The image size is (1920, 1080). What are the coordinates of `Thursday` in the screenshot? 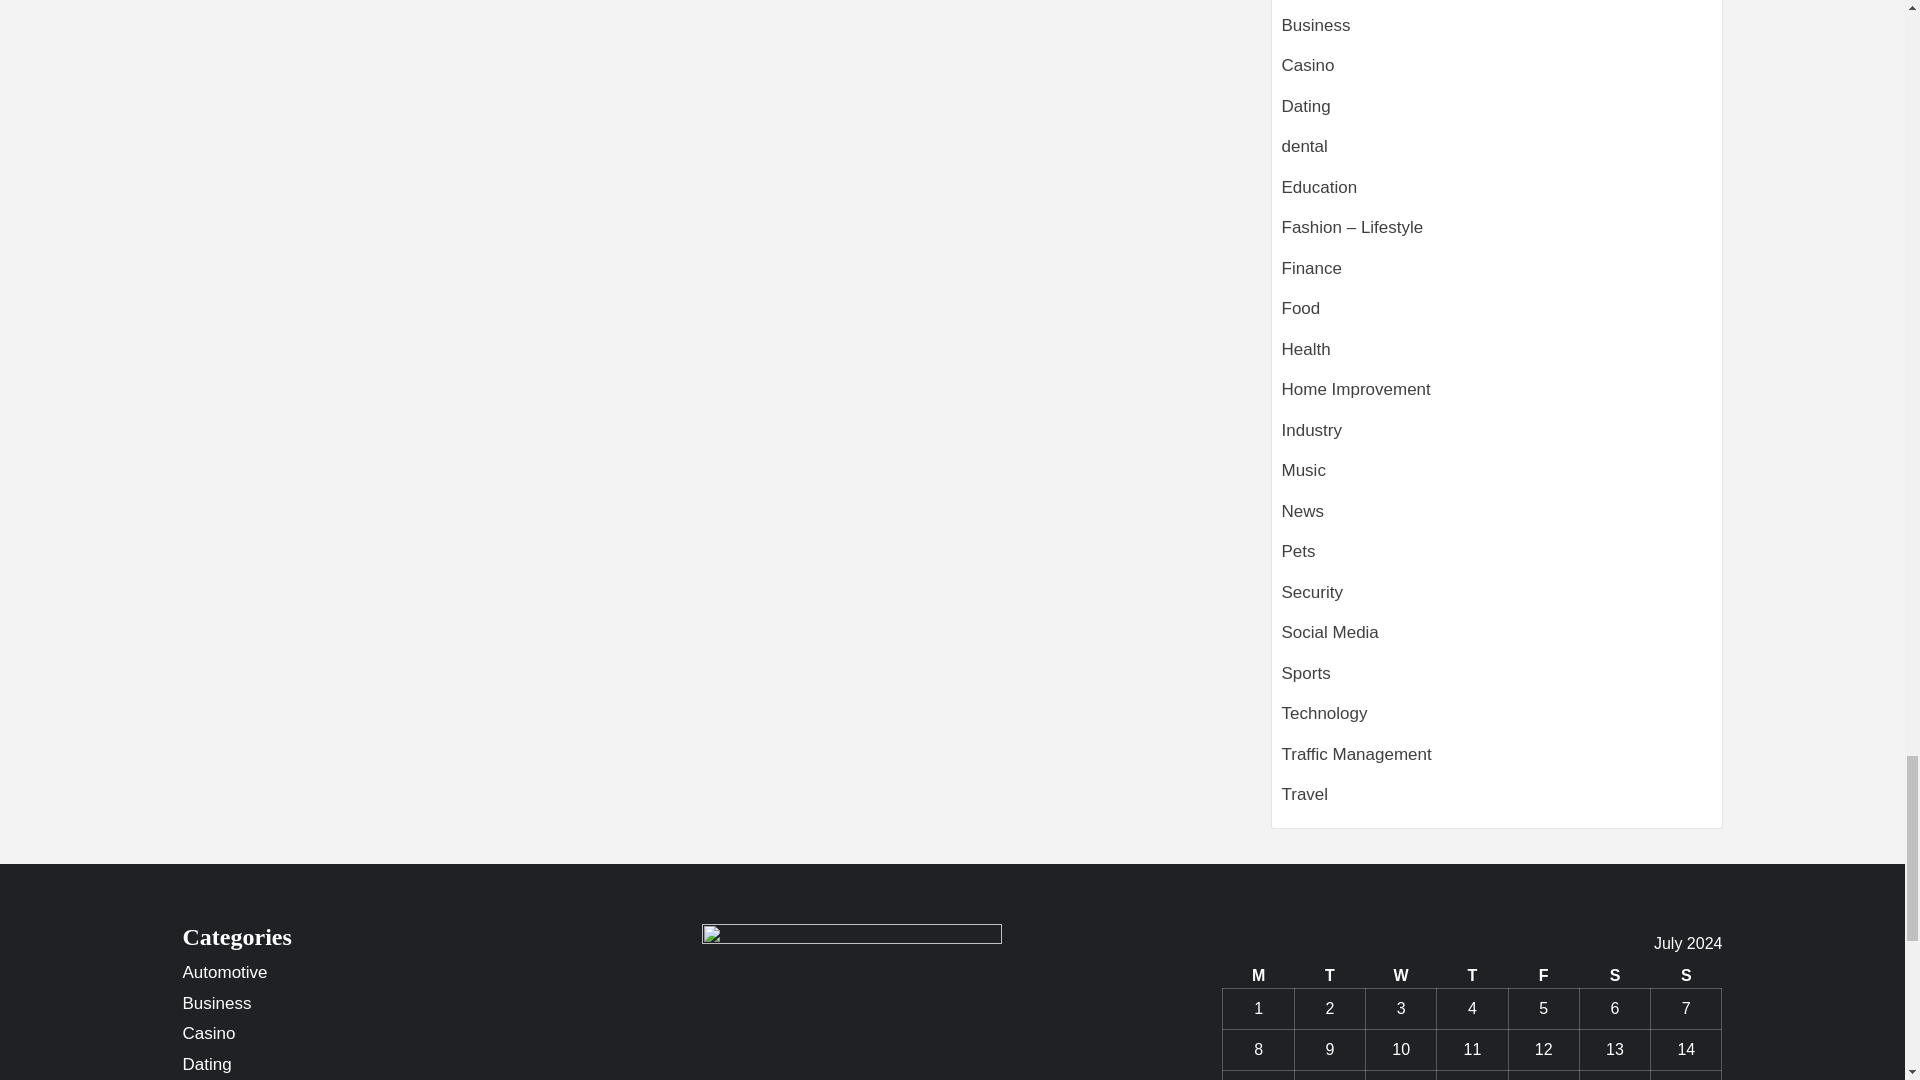 It's located at (1472, 976).